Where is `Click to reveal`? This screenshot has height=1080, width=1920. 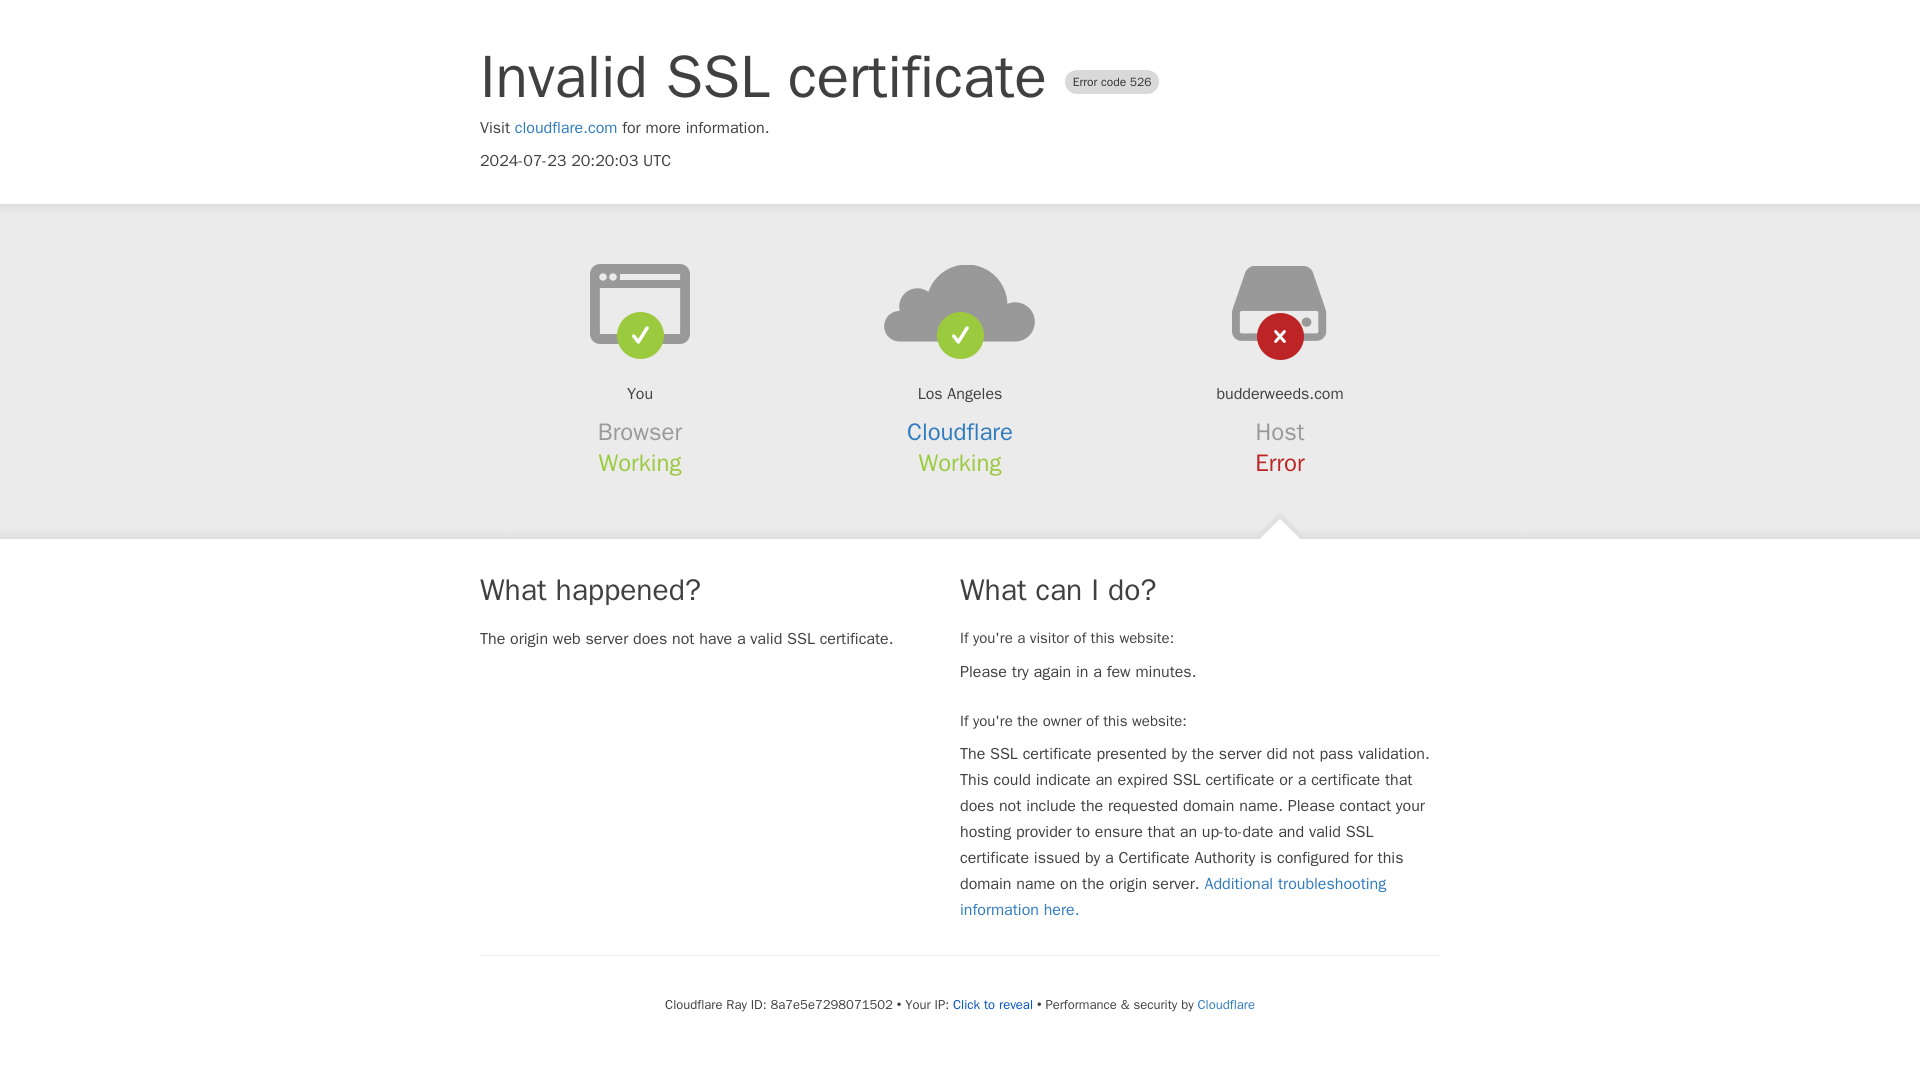
Click to reveal is located at coordinates (992, 1004).